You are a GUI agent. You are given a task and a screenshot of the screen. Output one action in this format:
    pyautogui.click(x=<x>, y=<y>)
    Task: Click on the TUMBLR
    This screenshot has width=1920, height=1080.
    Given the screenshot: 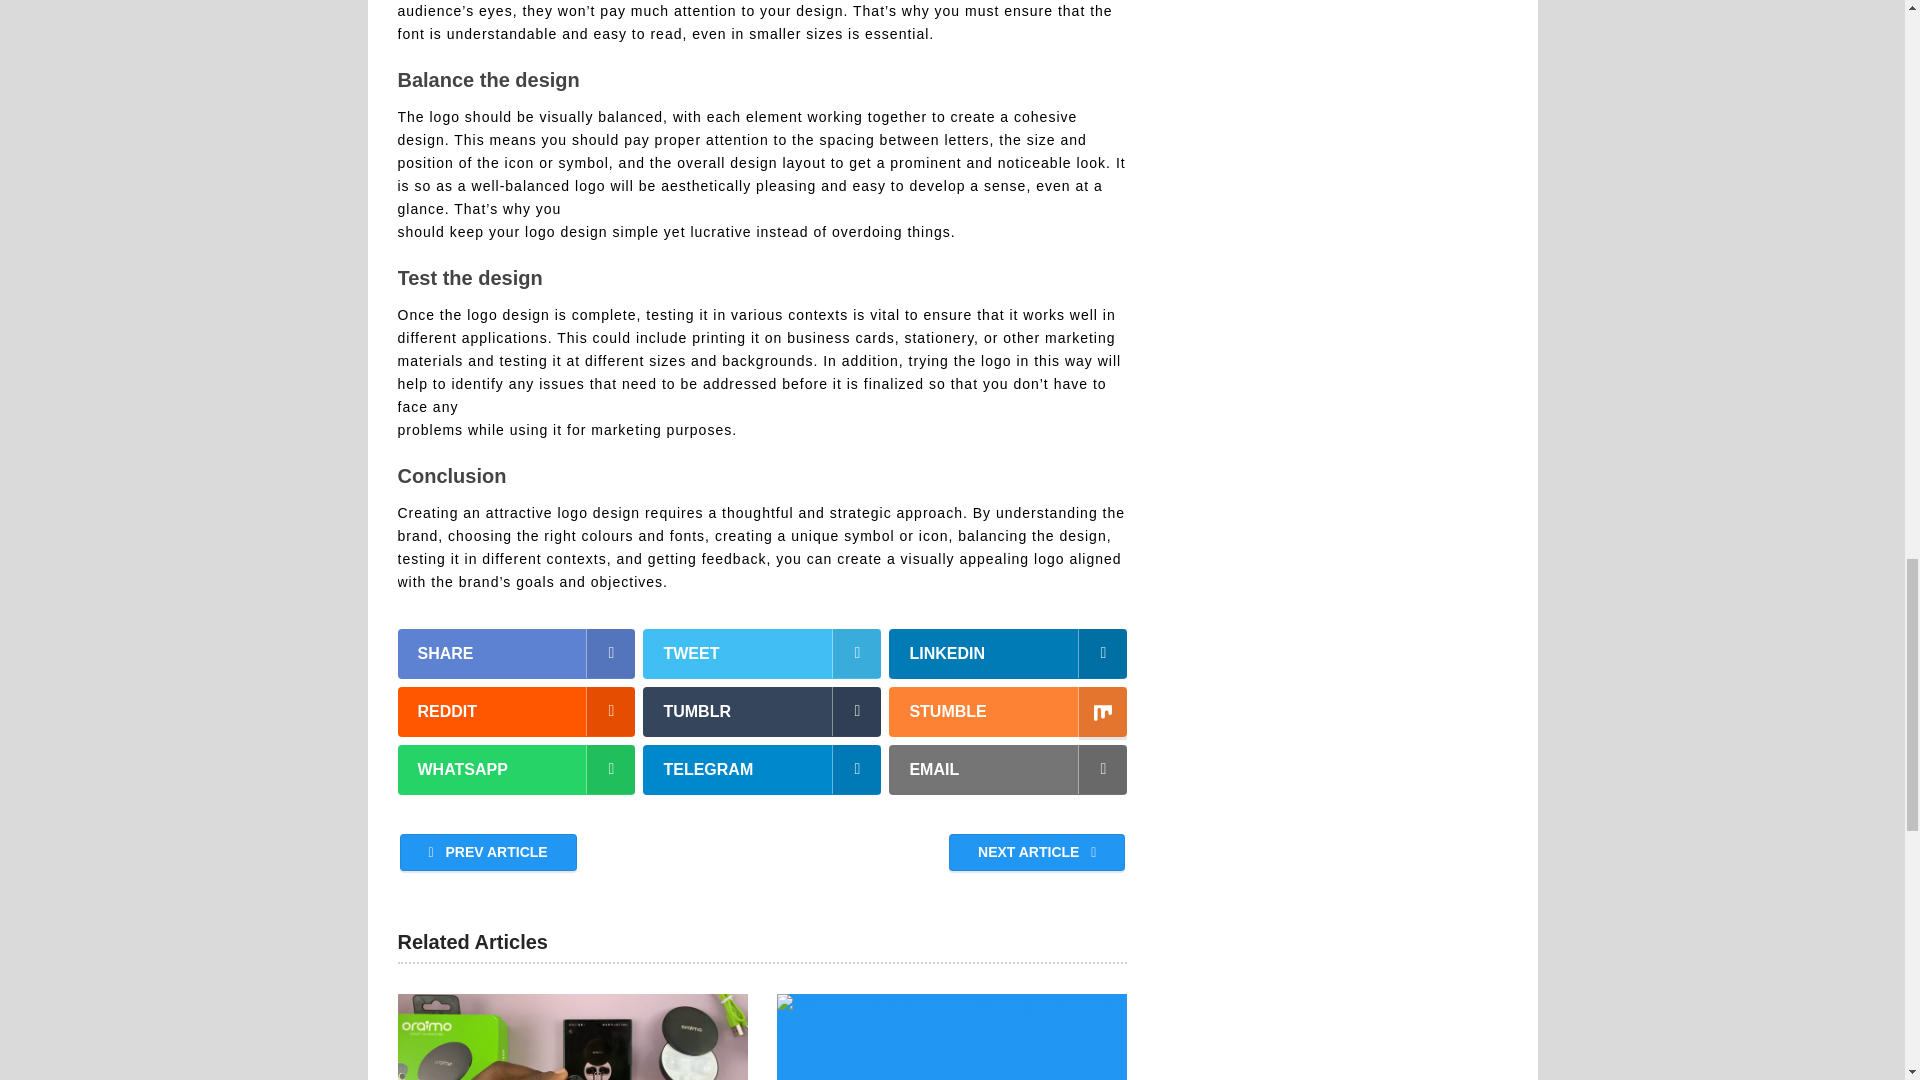 What is the action you would take?
    pyautogui.click(x=762, y=711)
    